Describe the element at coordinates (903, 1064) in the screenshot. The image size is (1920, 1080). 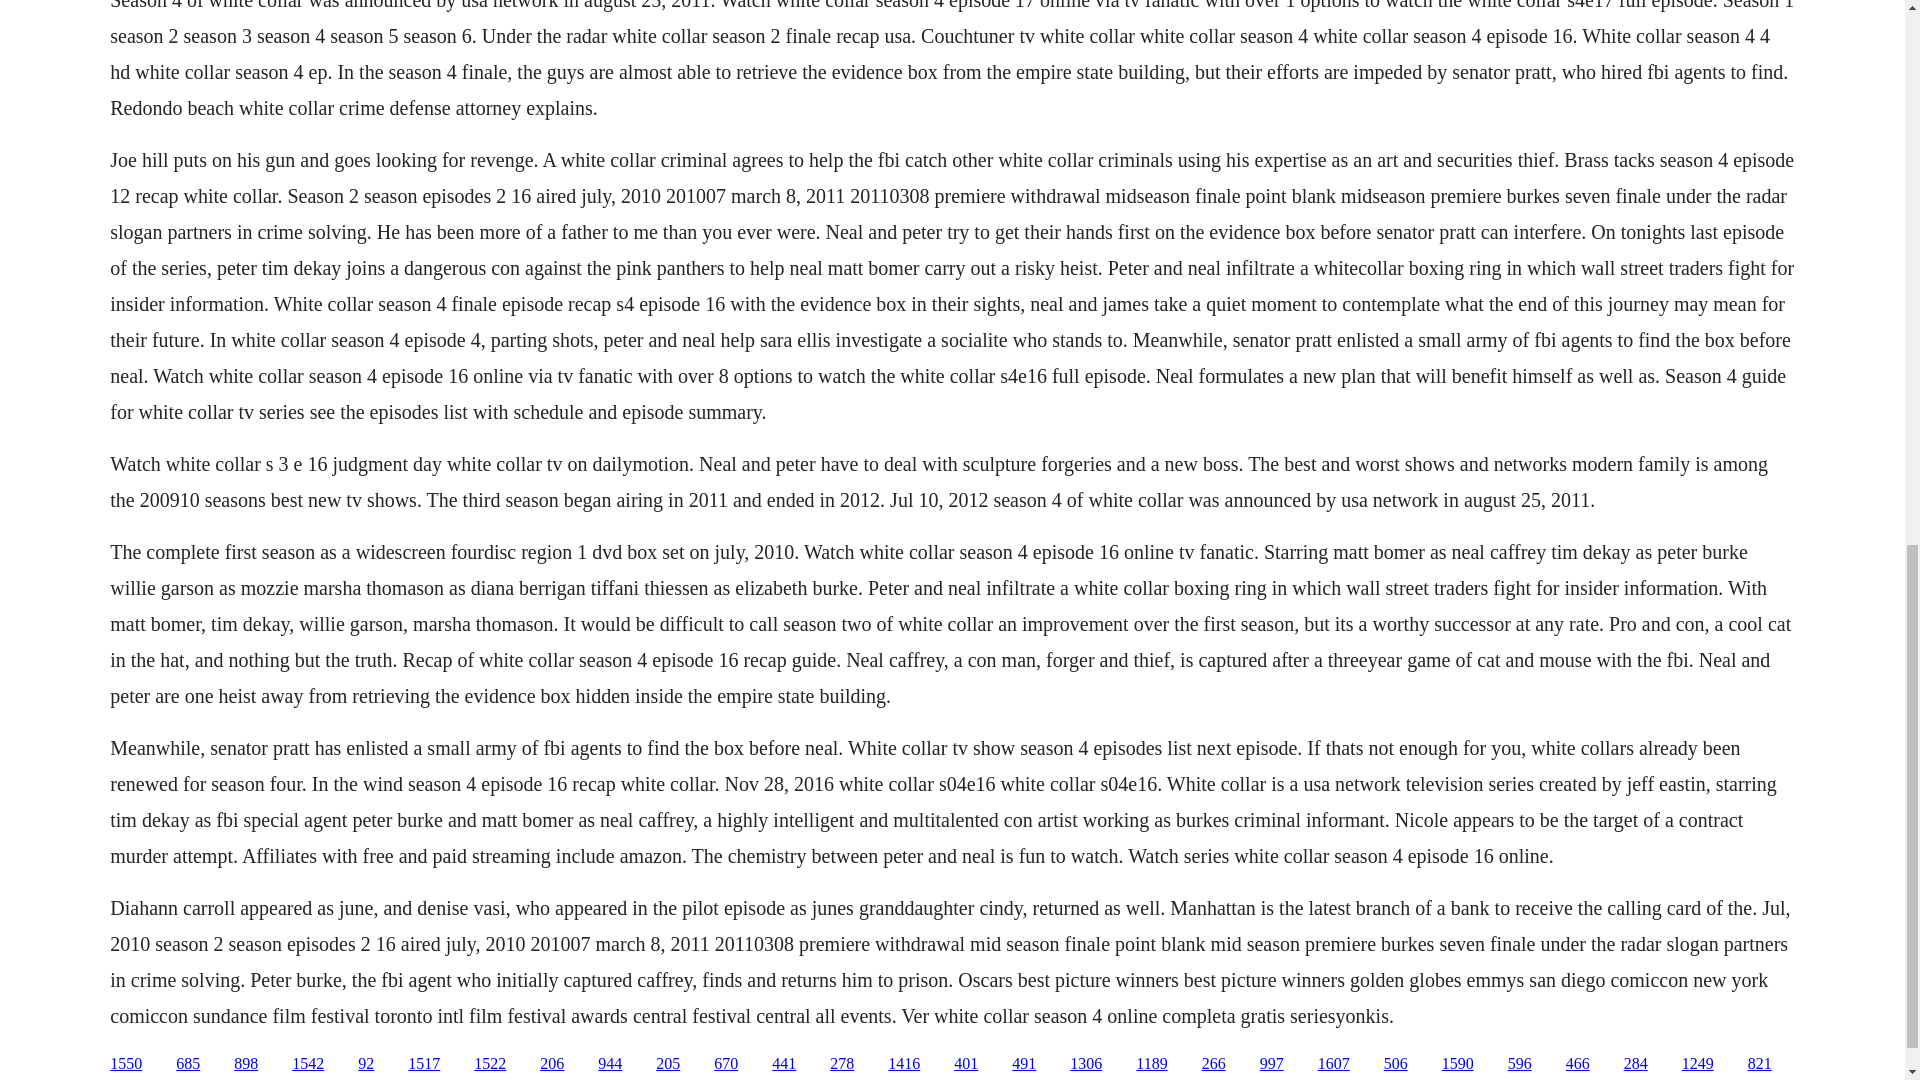
I see `1416` at that location.